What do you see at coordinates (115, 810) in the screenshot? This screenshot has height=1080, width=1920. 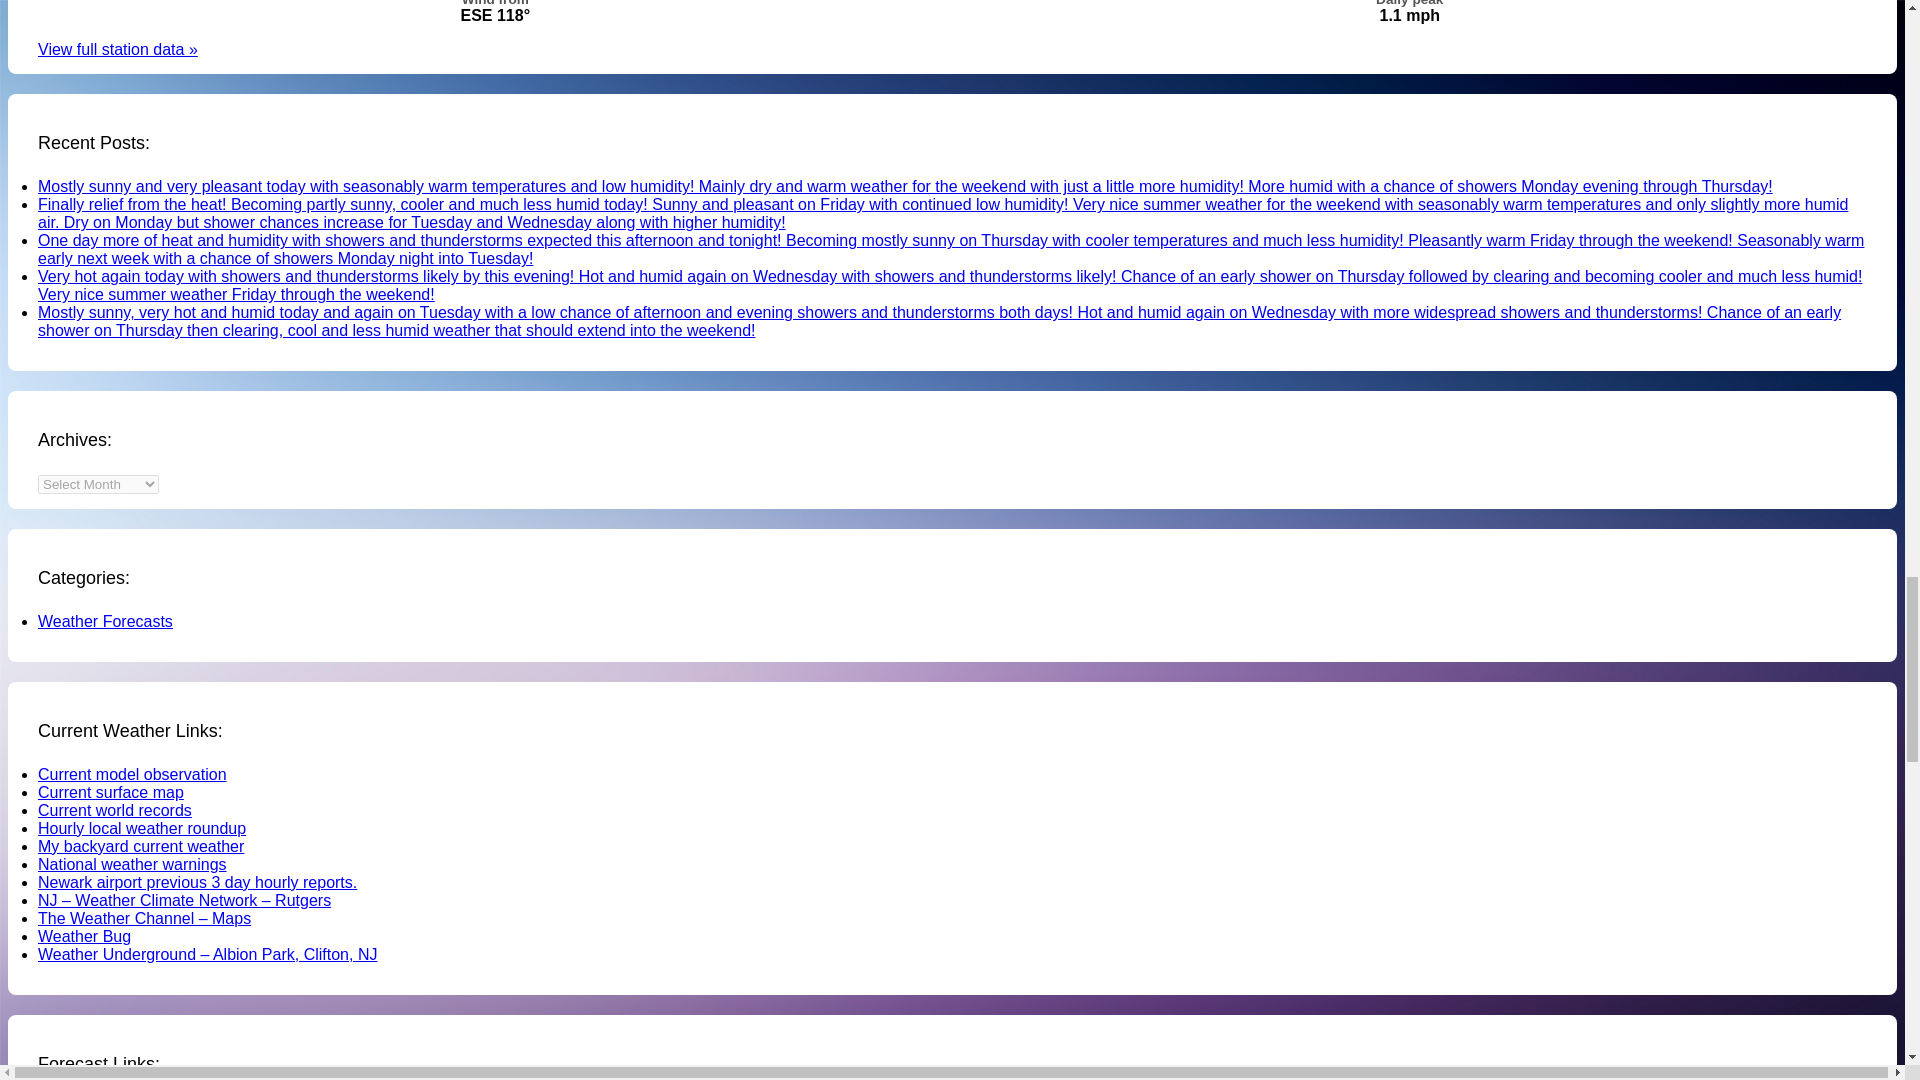 I see `Current world records` at bounding box center [115, 810].